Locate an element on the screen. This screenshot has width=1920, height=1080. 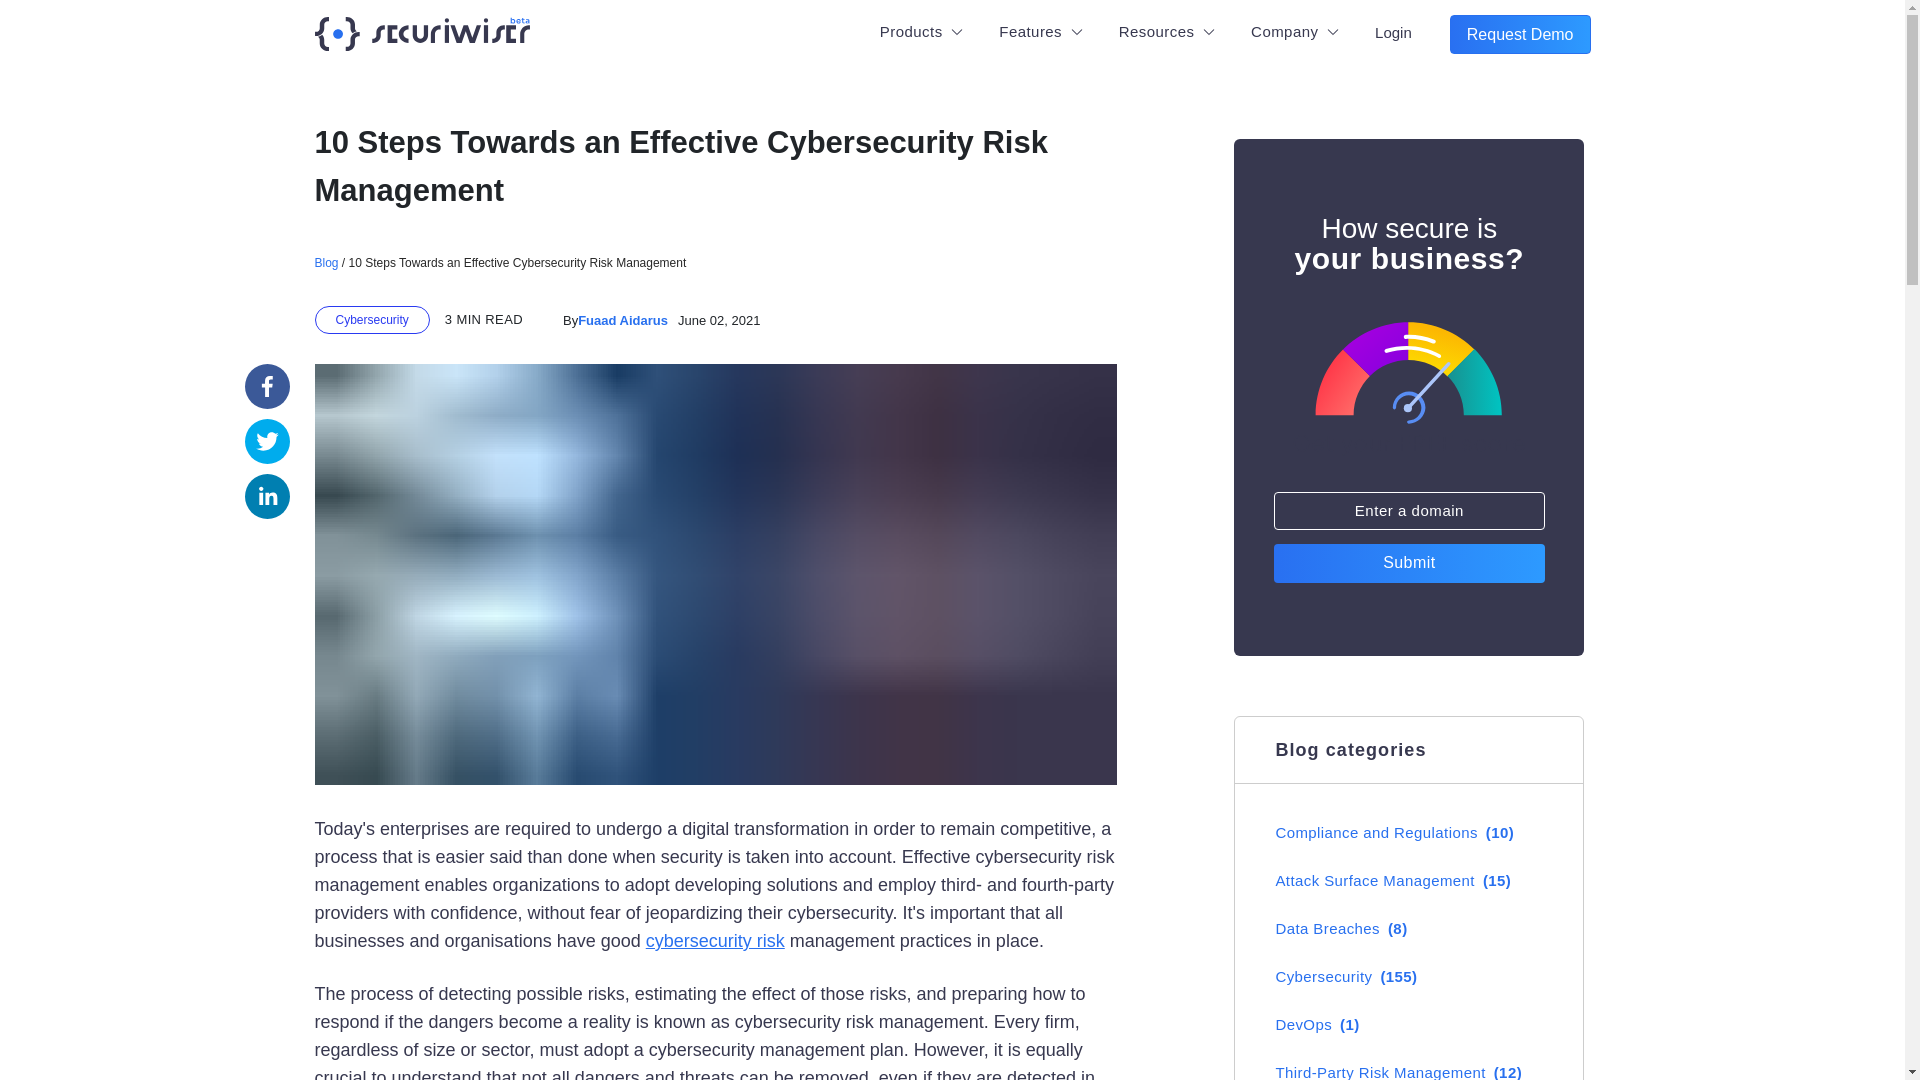
Login is located at coordinates (1394, 32).